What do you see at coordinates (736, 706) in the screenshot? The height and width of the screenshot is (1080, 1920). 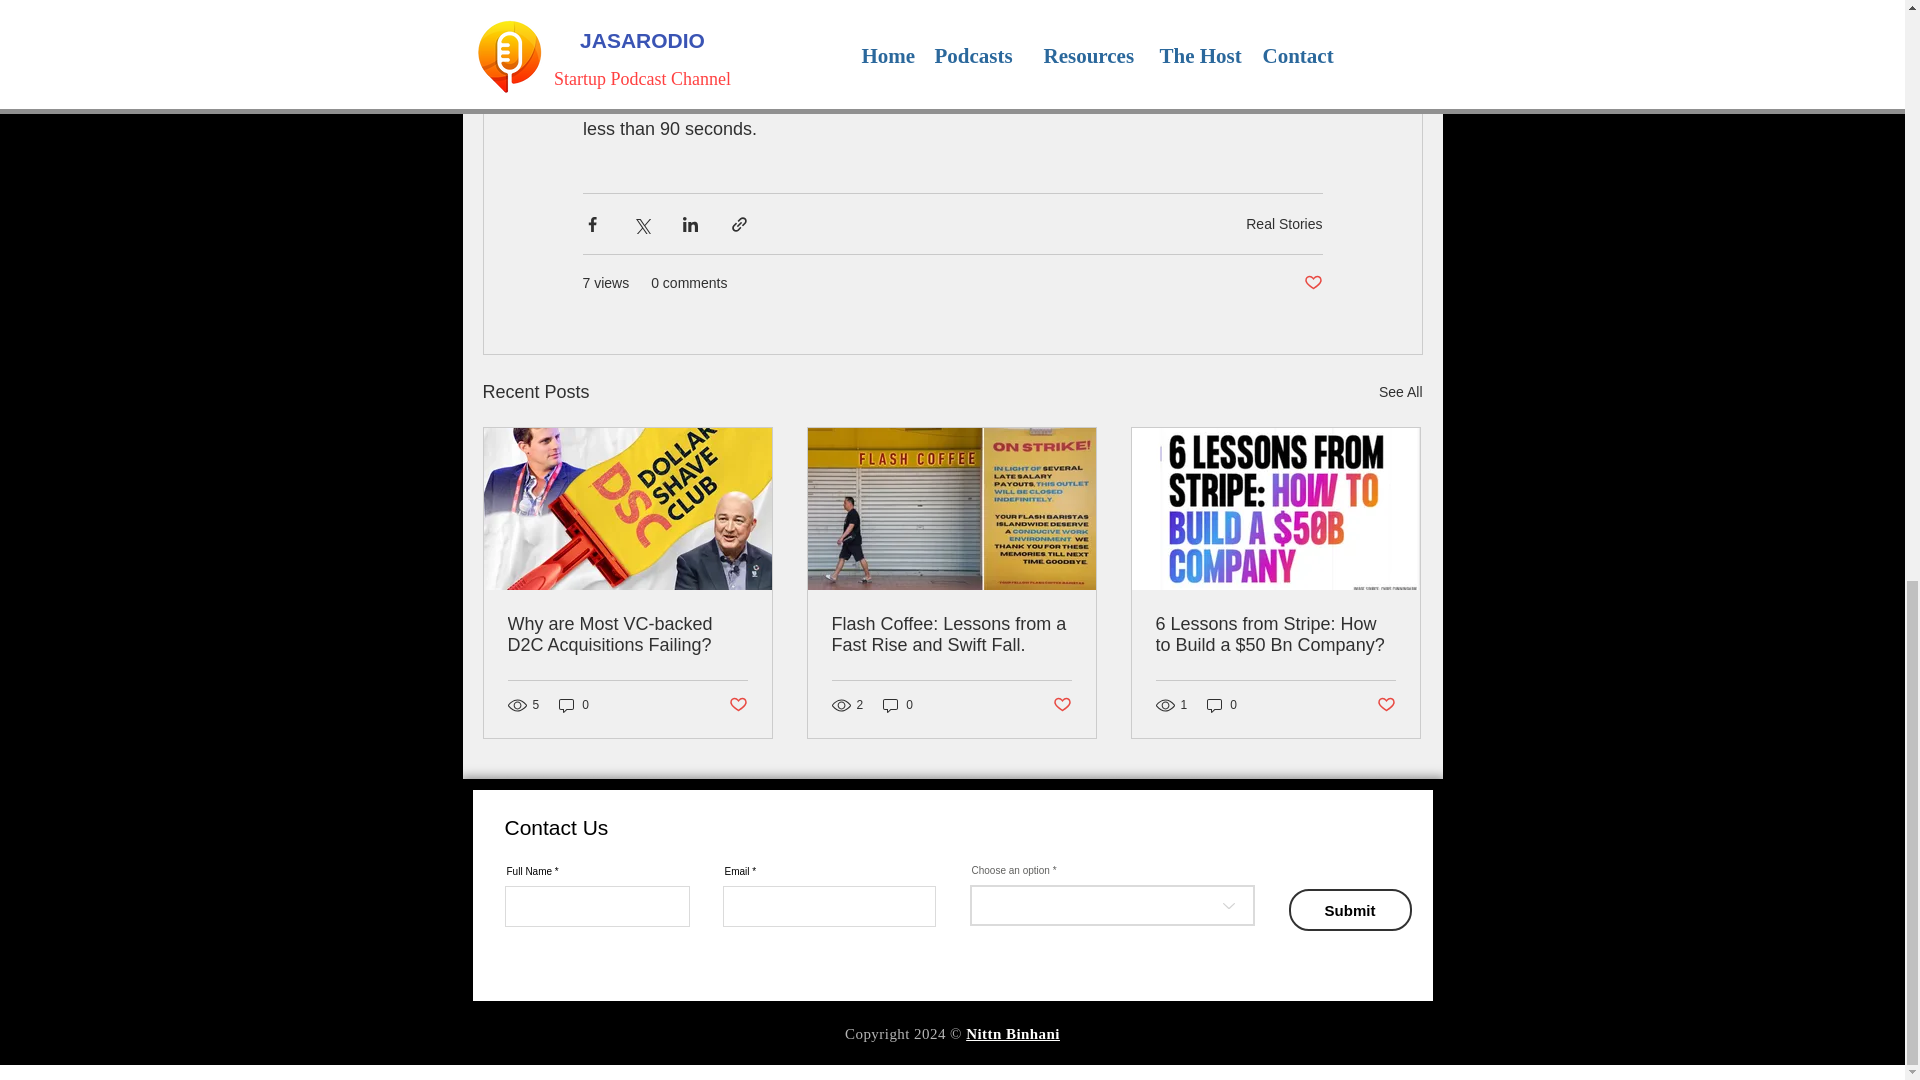 I see `Post not marked as liked` at bounding box center [736, 706].